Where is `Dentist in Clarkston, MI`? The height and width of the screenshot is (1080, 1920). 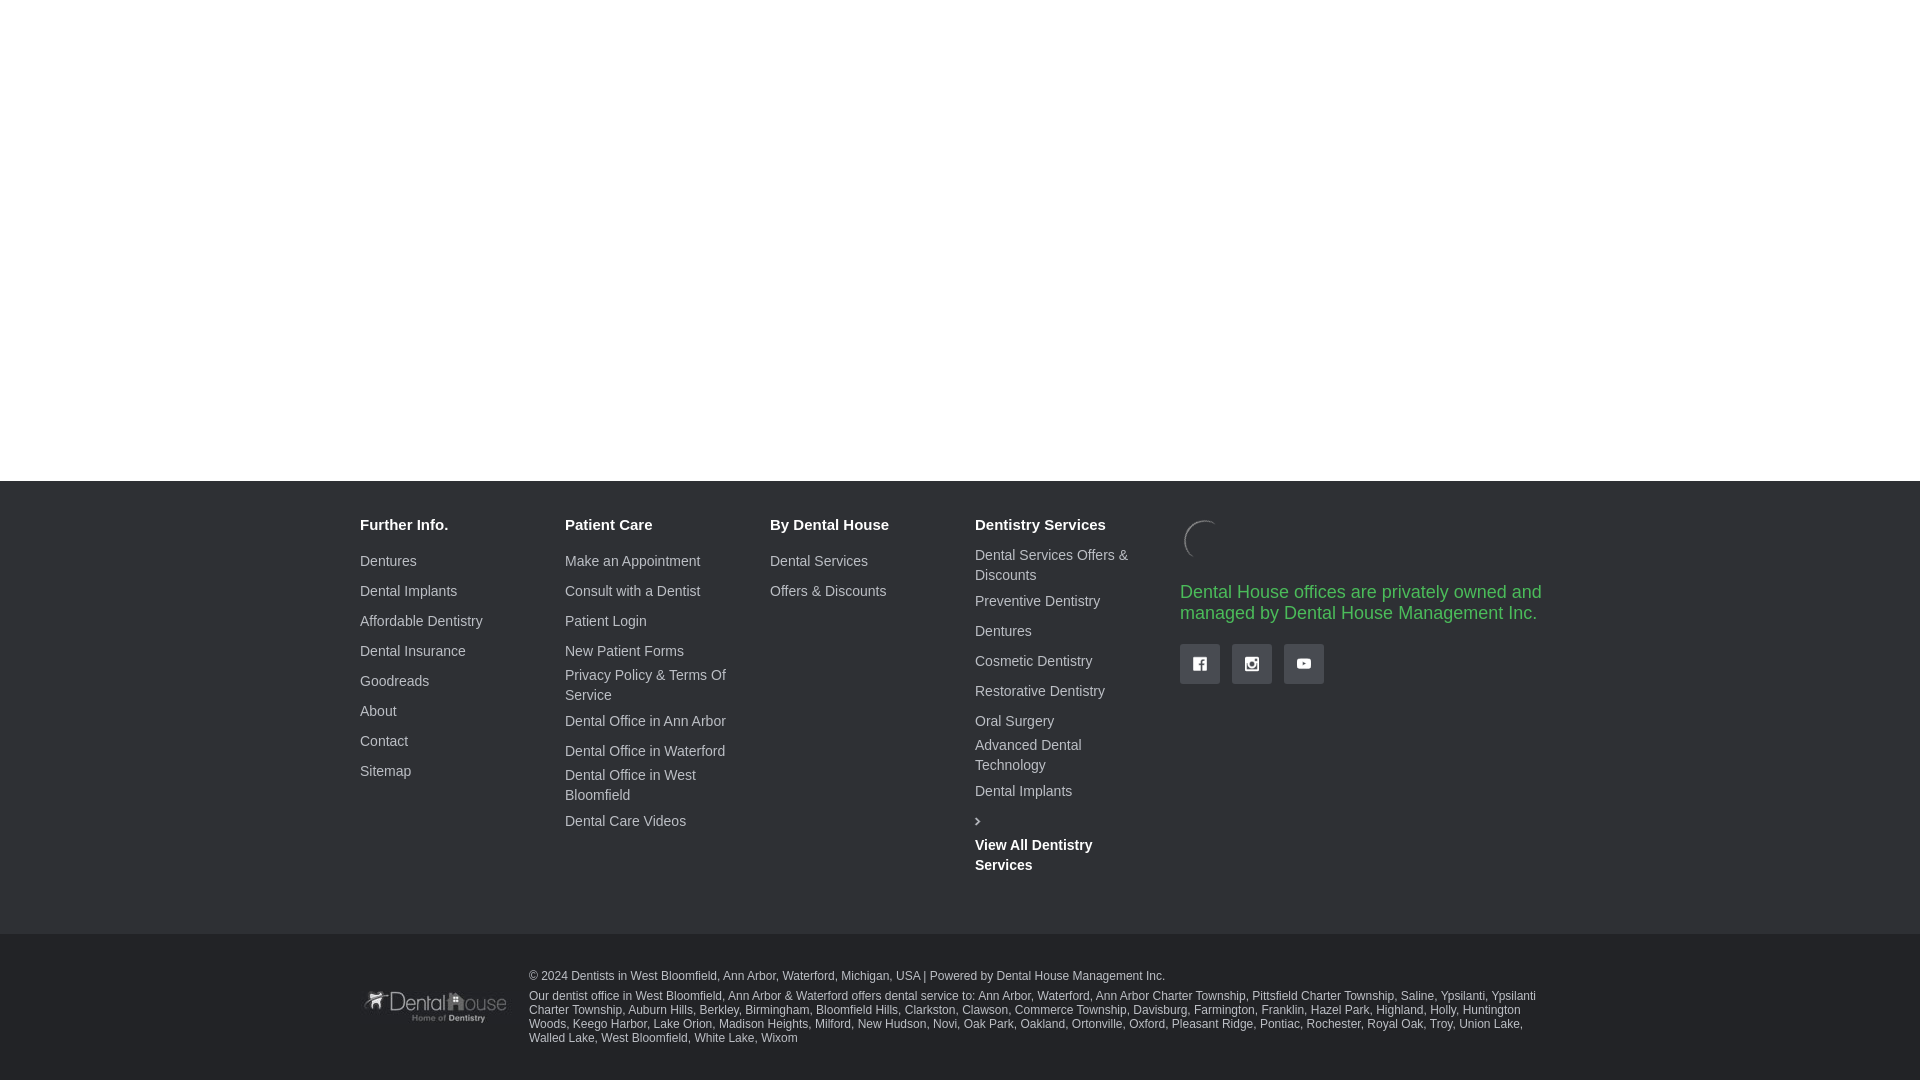
Dentist in Clarkston, MI is located at coordinates (930, 1010).